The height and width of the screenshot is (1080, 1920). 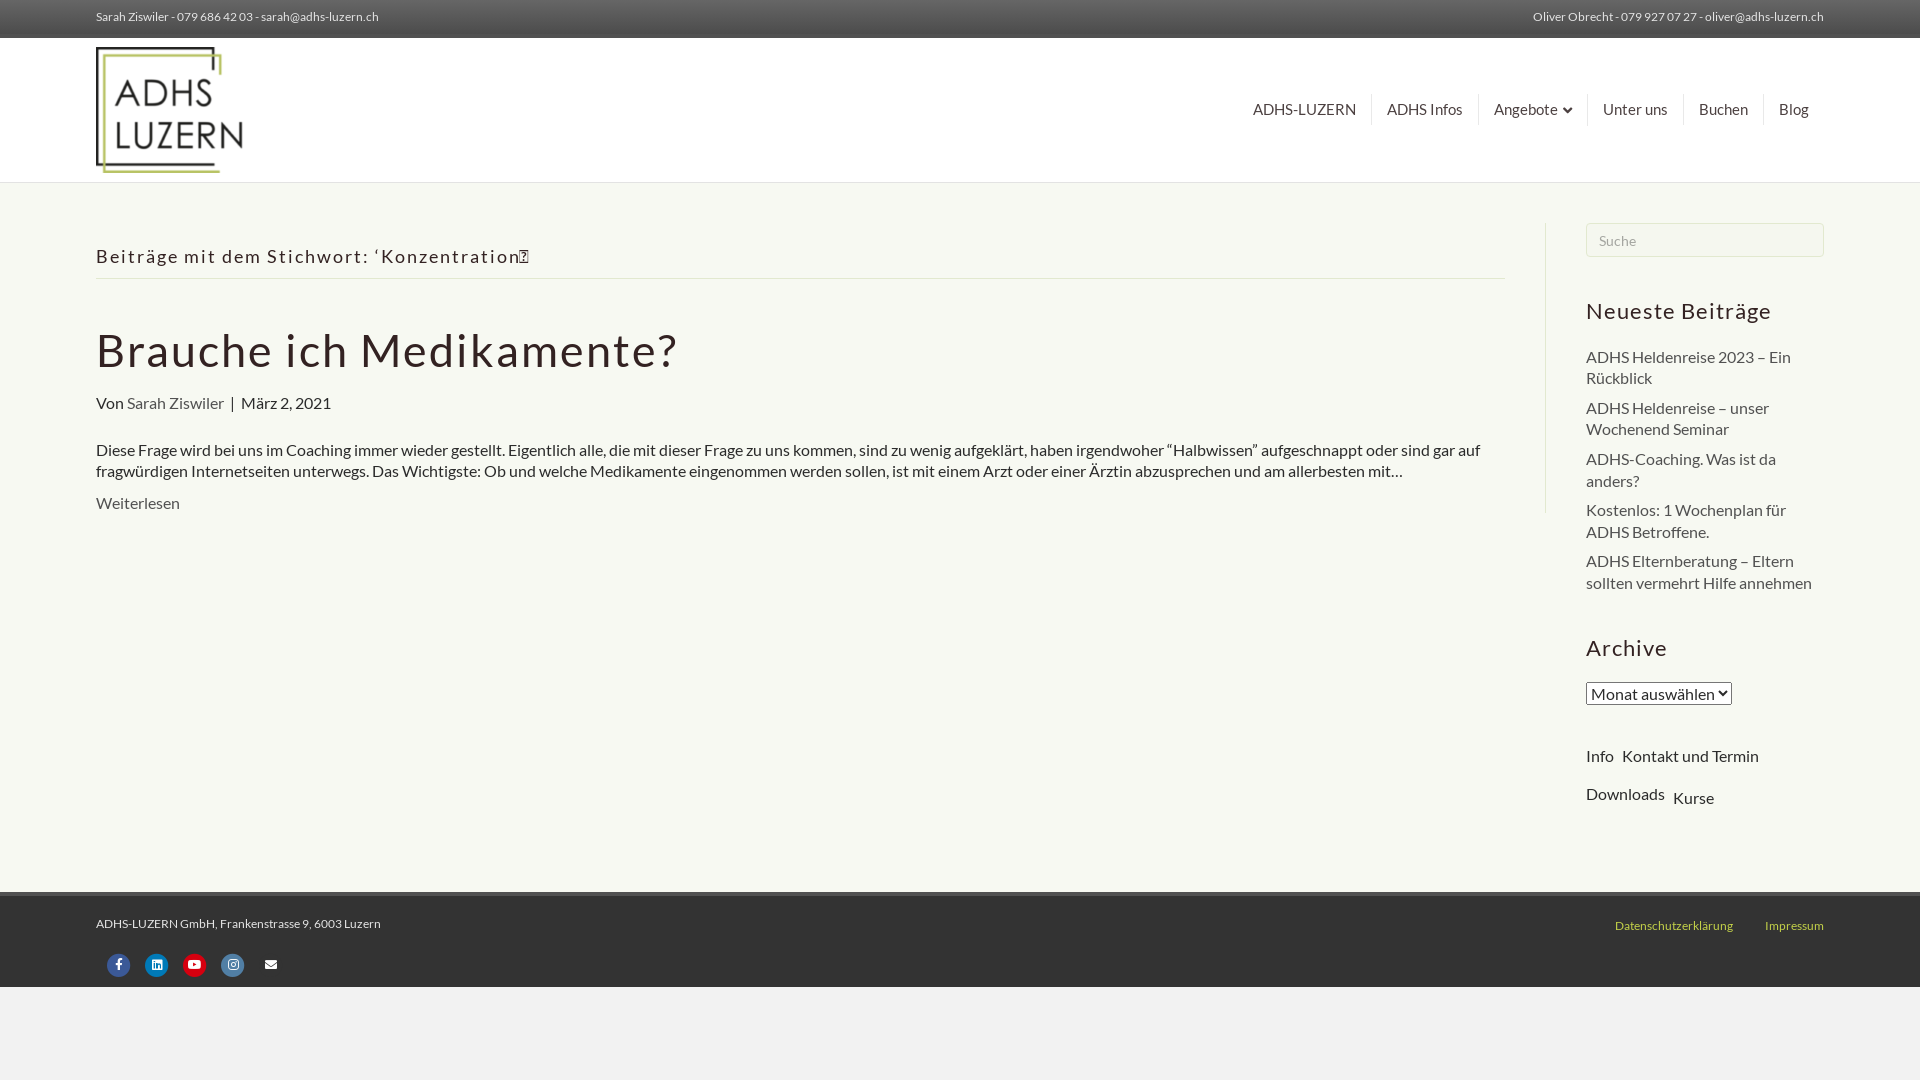 What do you see at coordinates (1636, 110) in the screenshot?
I see `Unter uns` at bounding box center [1636, 110].